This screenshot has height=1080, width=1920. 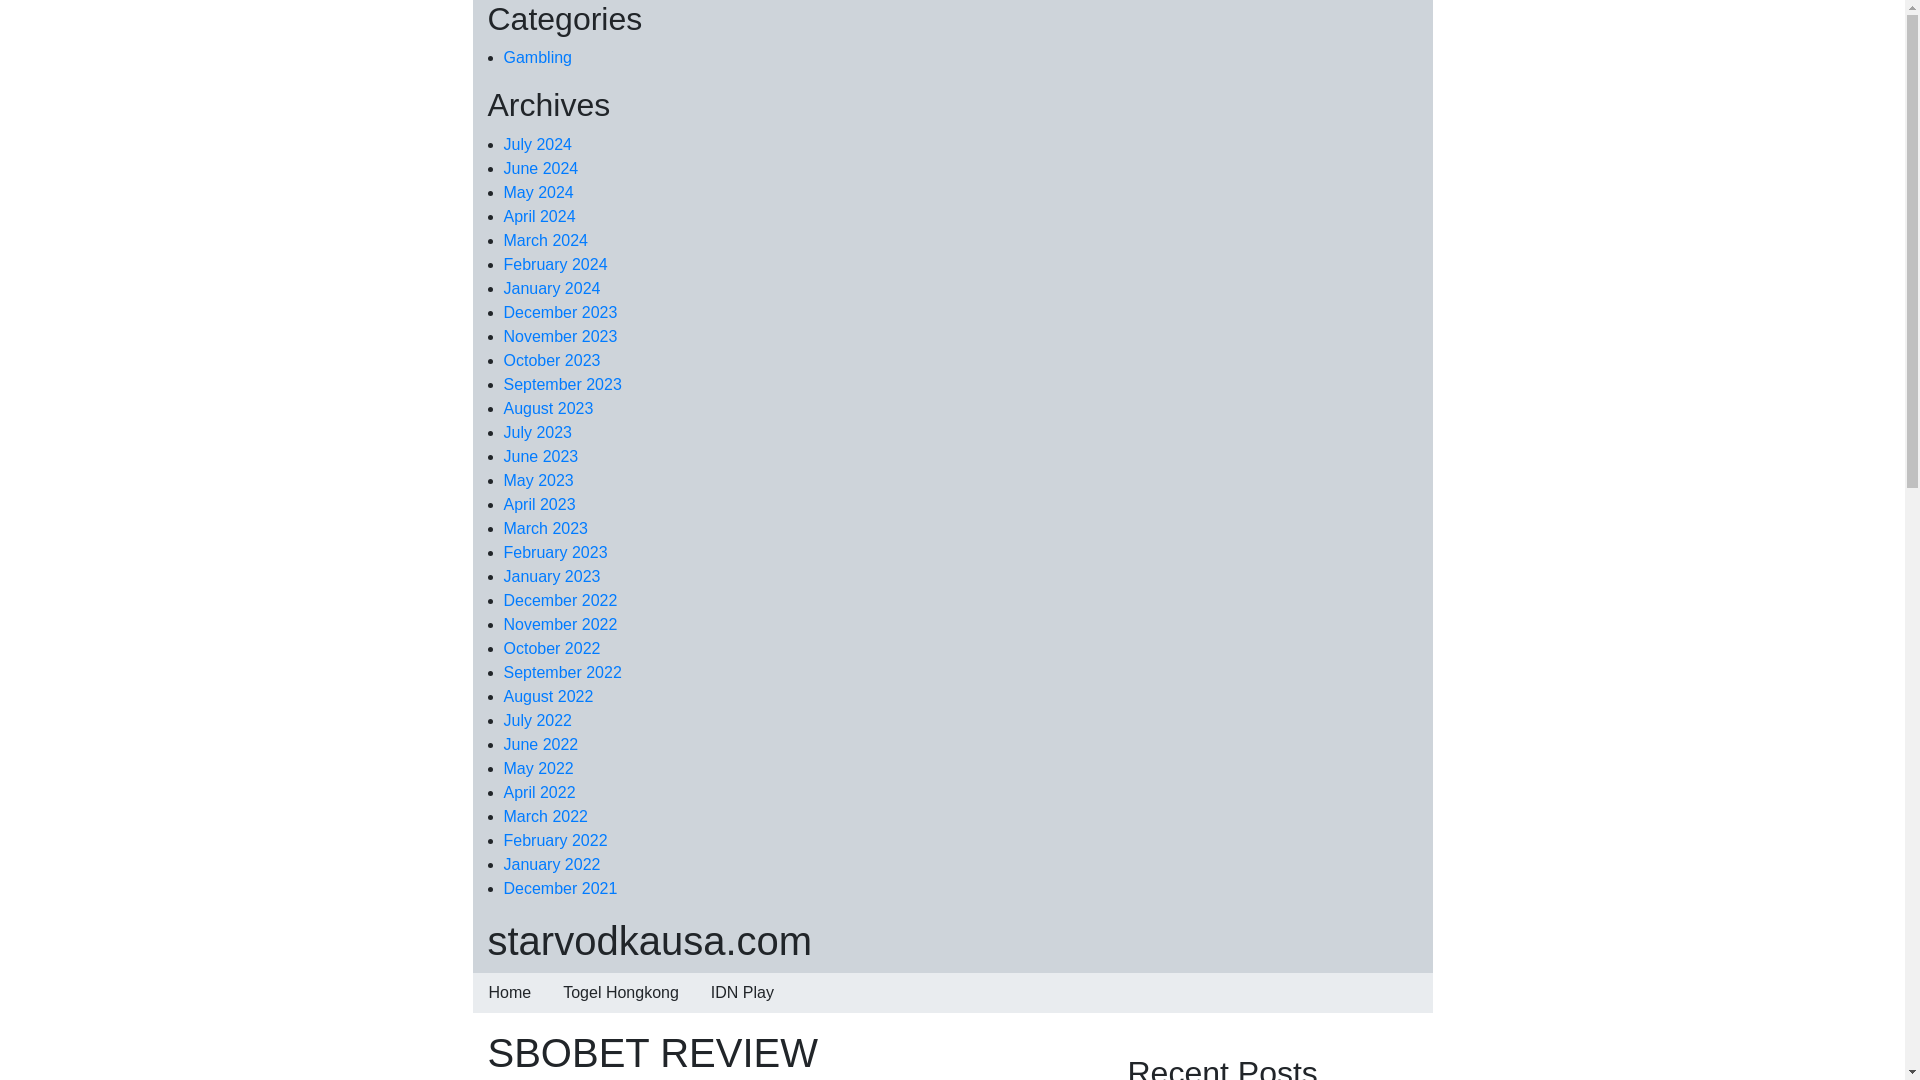 I want to click on May 2023, so click(x=538, y=480).